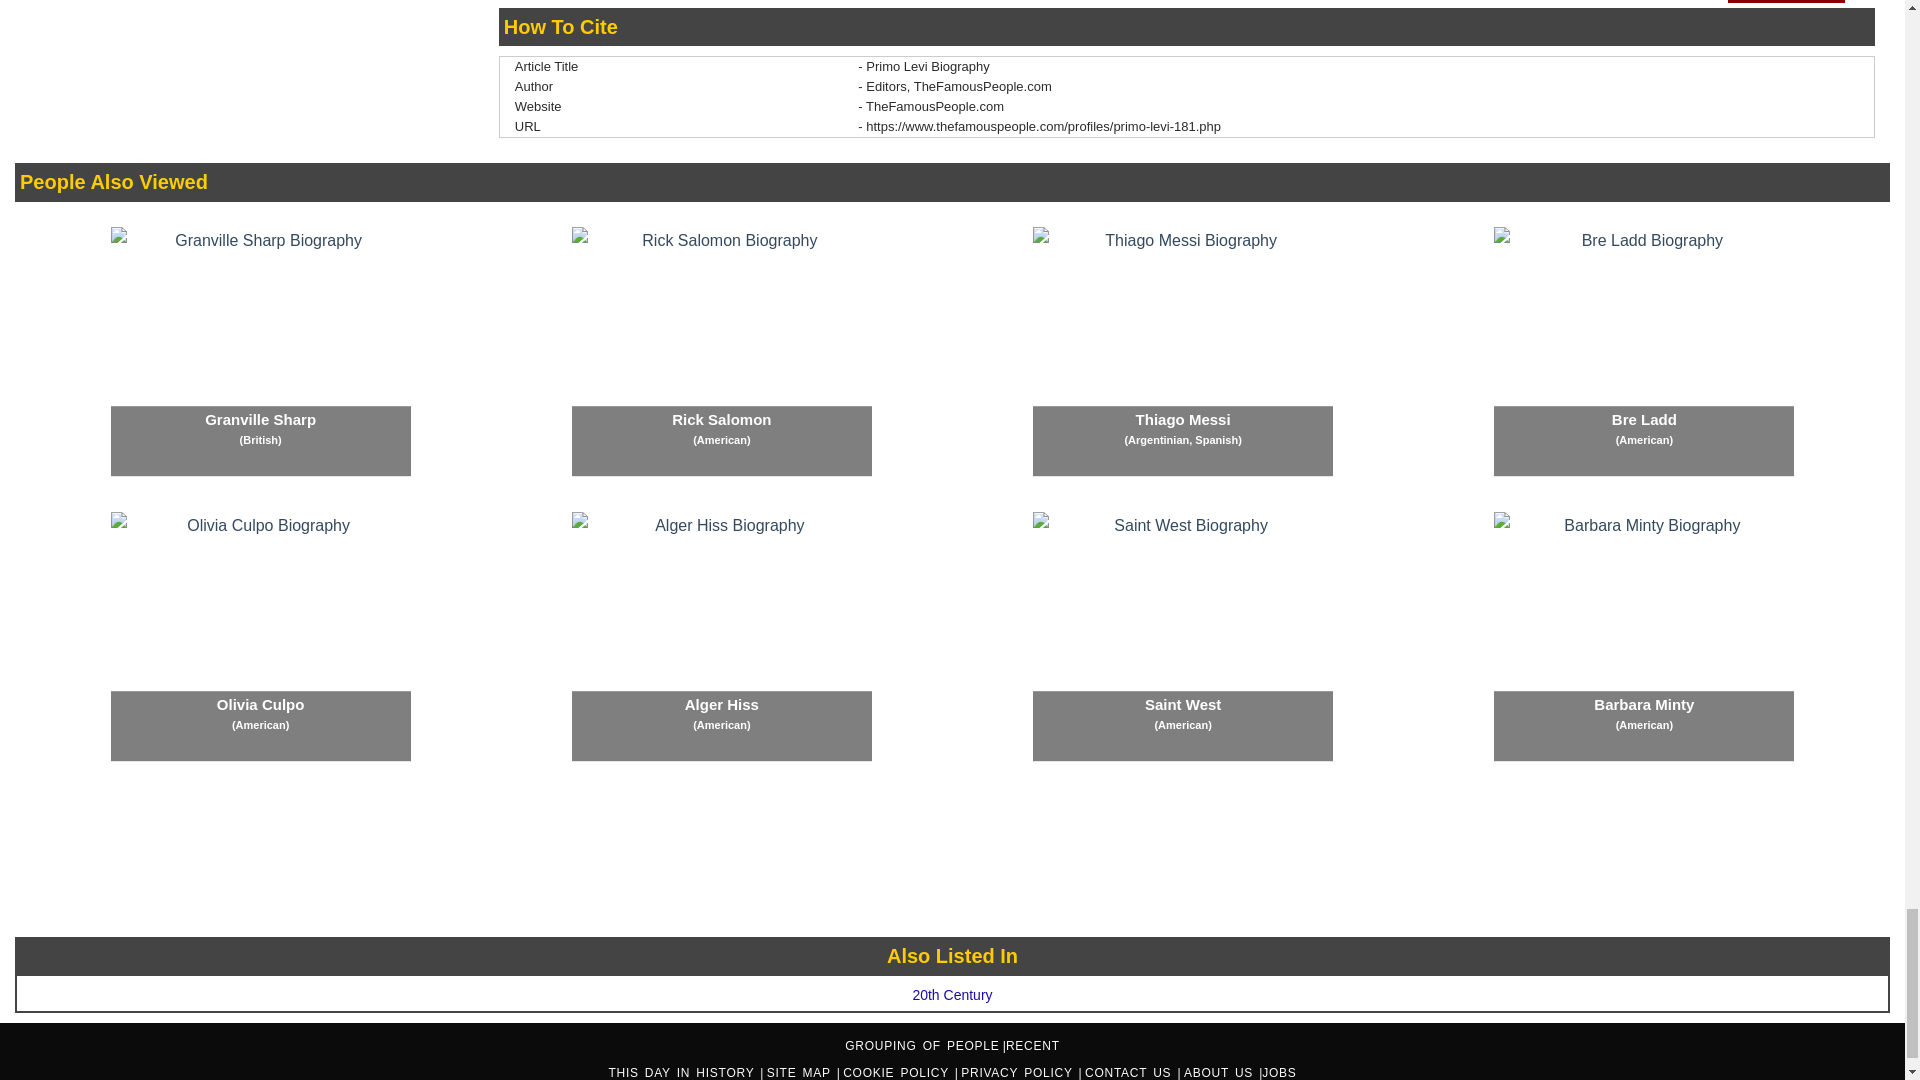 This screenshot has height=1080, width=1920. I want to click on Thiago Messi, so click(1182, 352).